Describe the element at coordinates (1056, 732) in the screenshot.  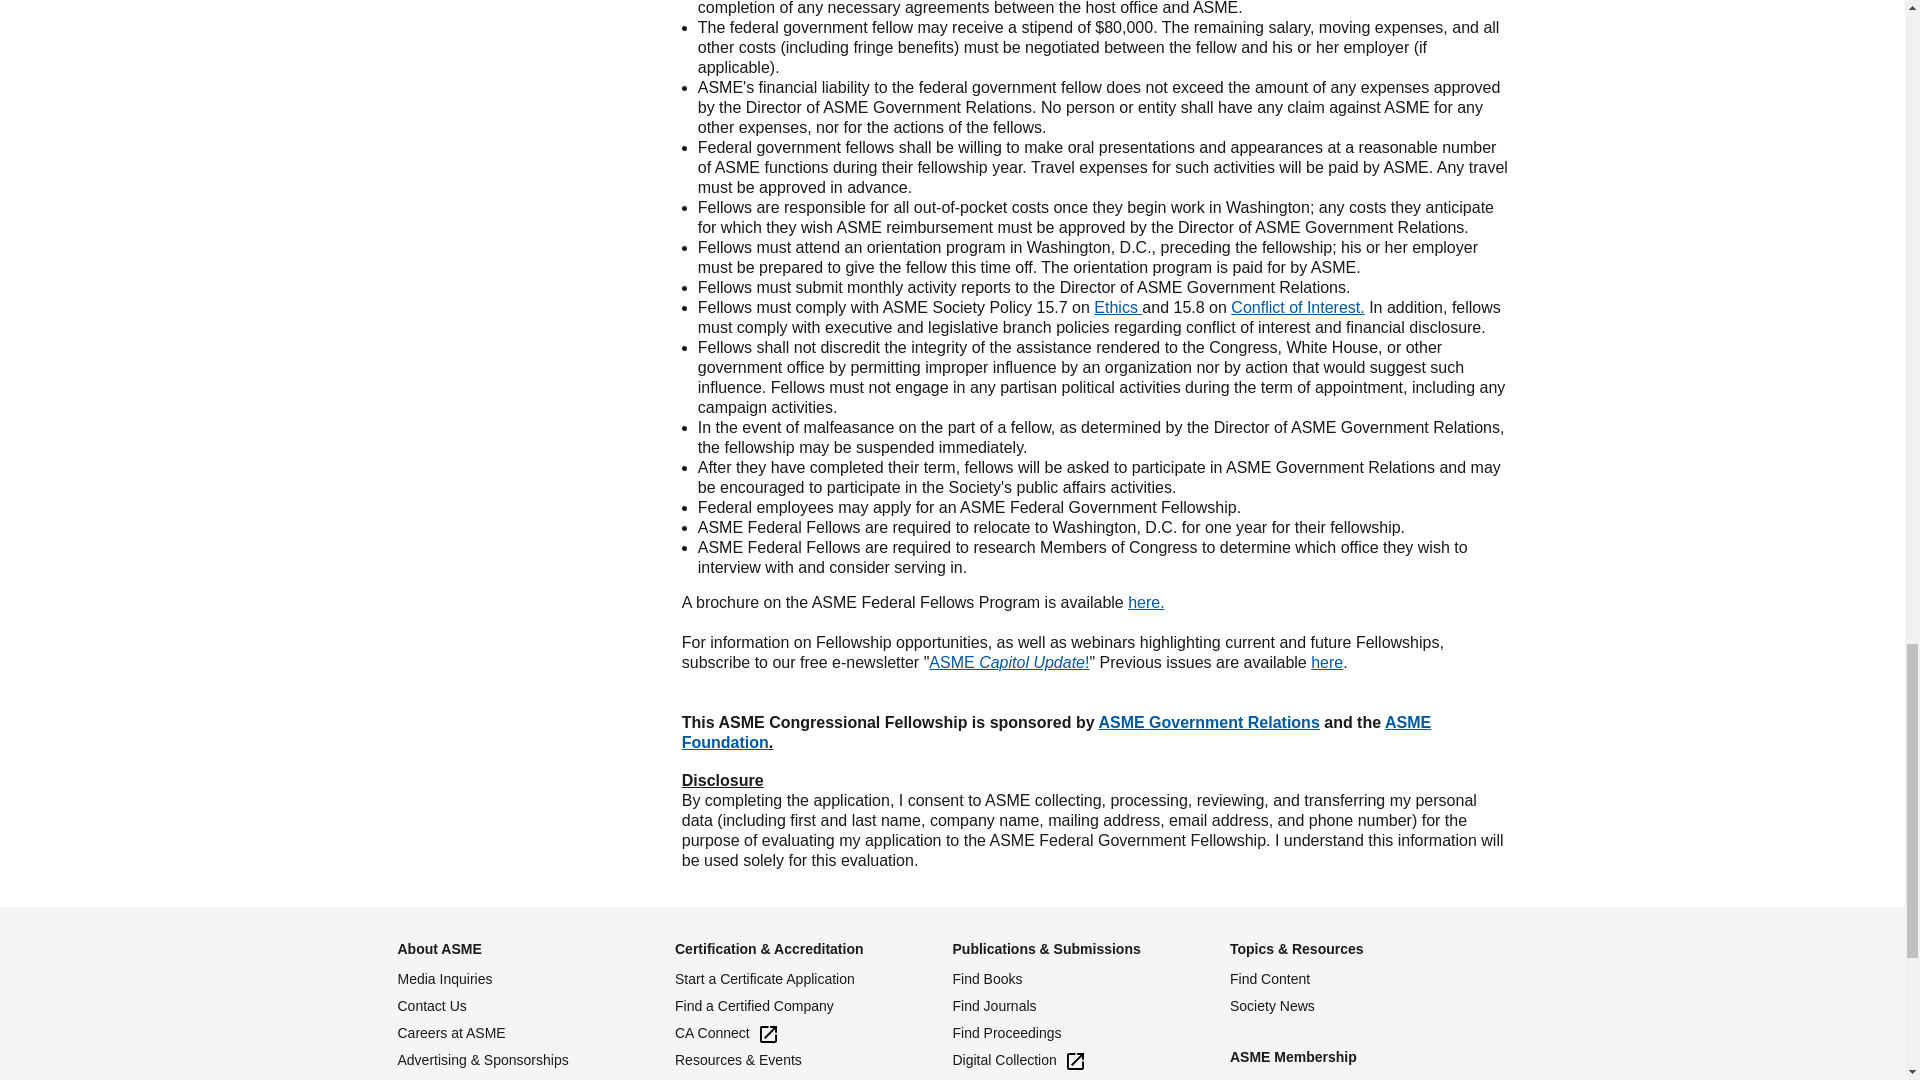
I see `ASME Foundation` at that location.